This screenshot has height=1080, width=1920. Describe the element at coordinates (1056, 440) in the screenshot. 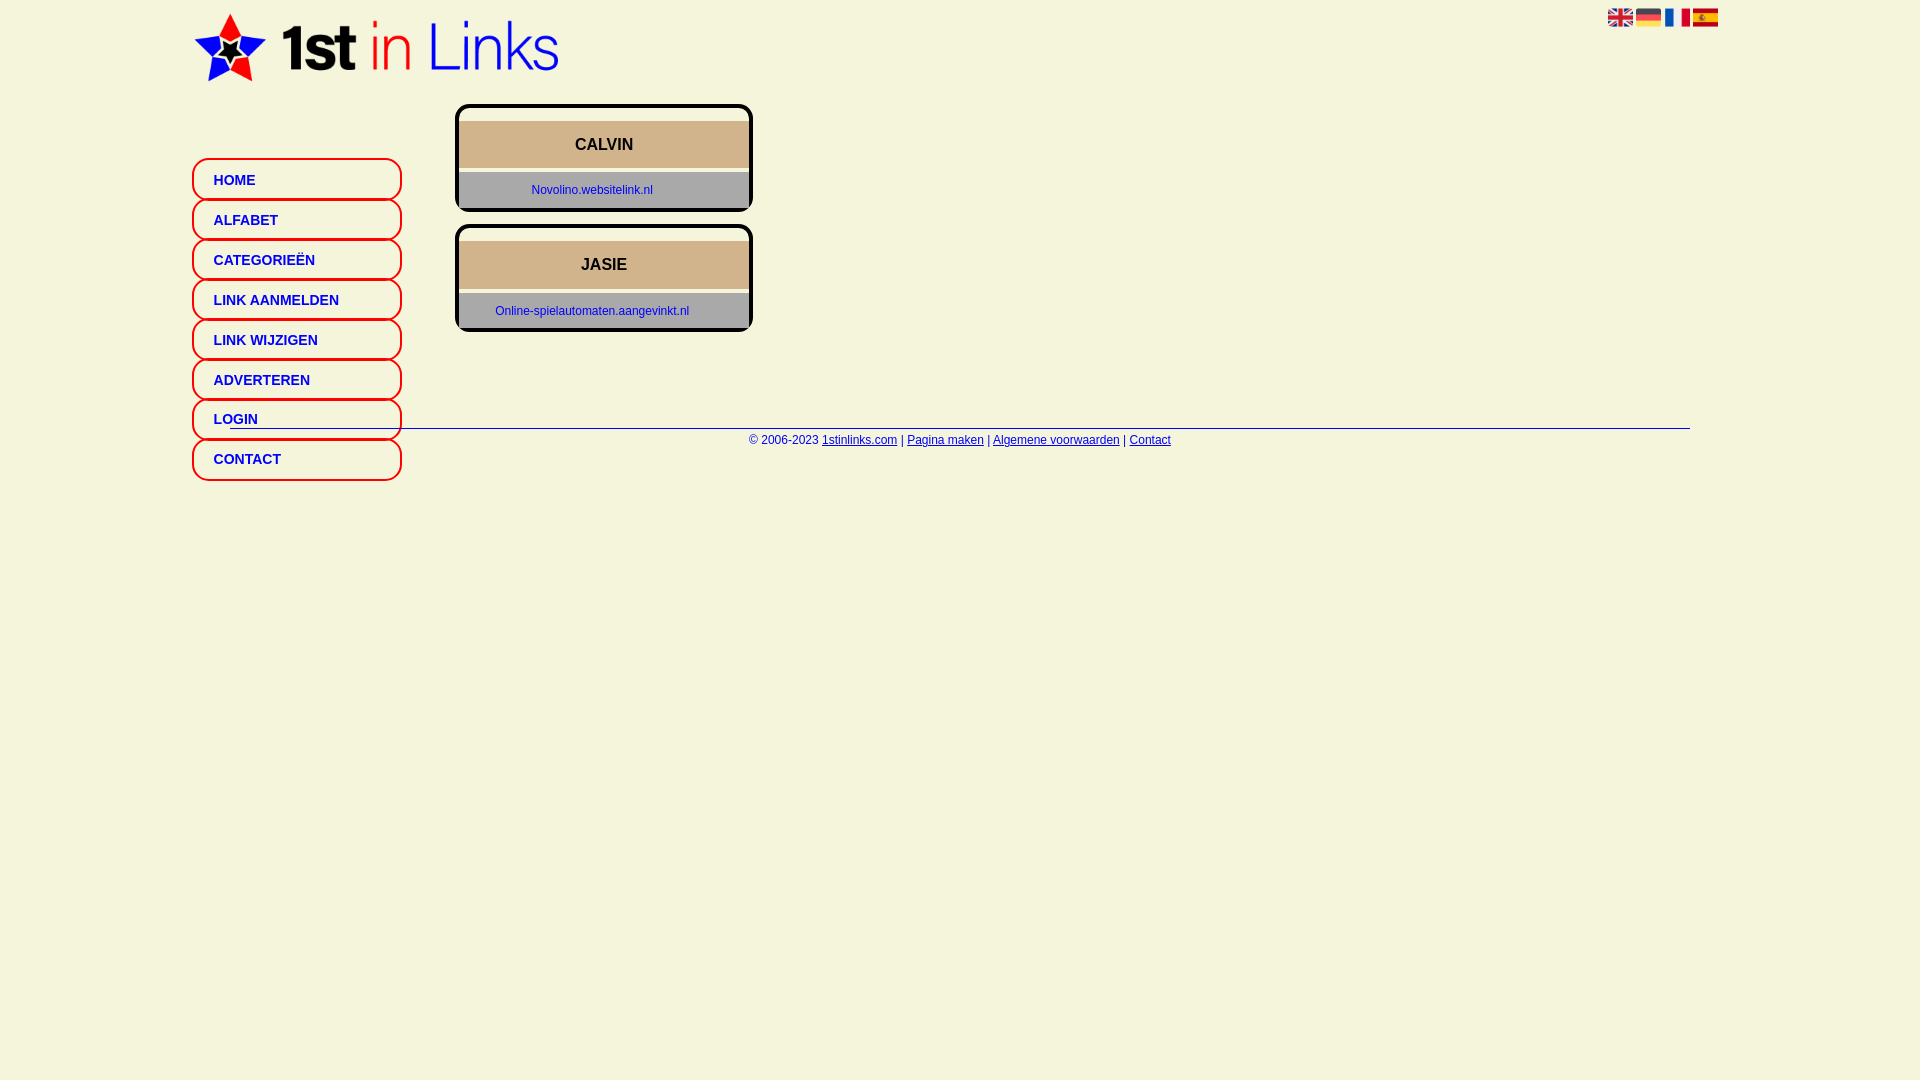

I see `Algemene voorwaarden` at that location.